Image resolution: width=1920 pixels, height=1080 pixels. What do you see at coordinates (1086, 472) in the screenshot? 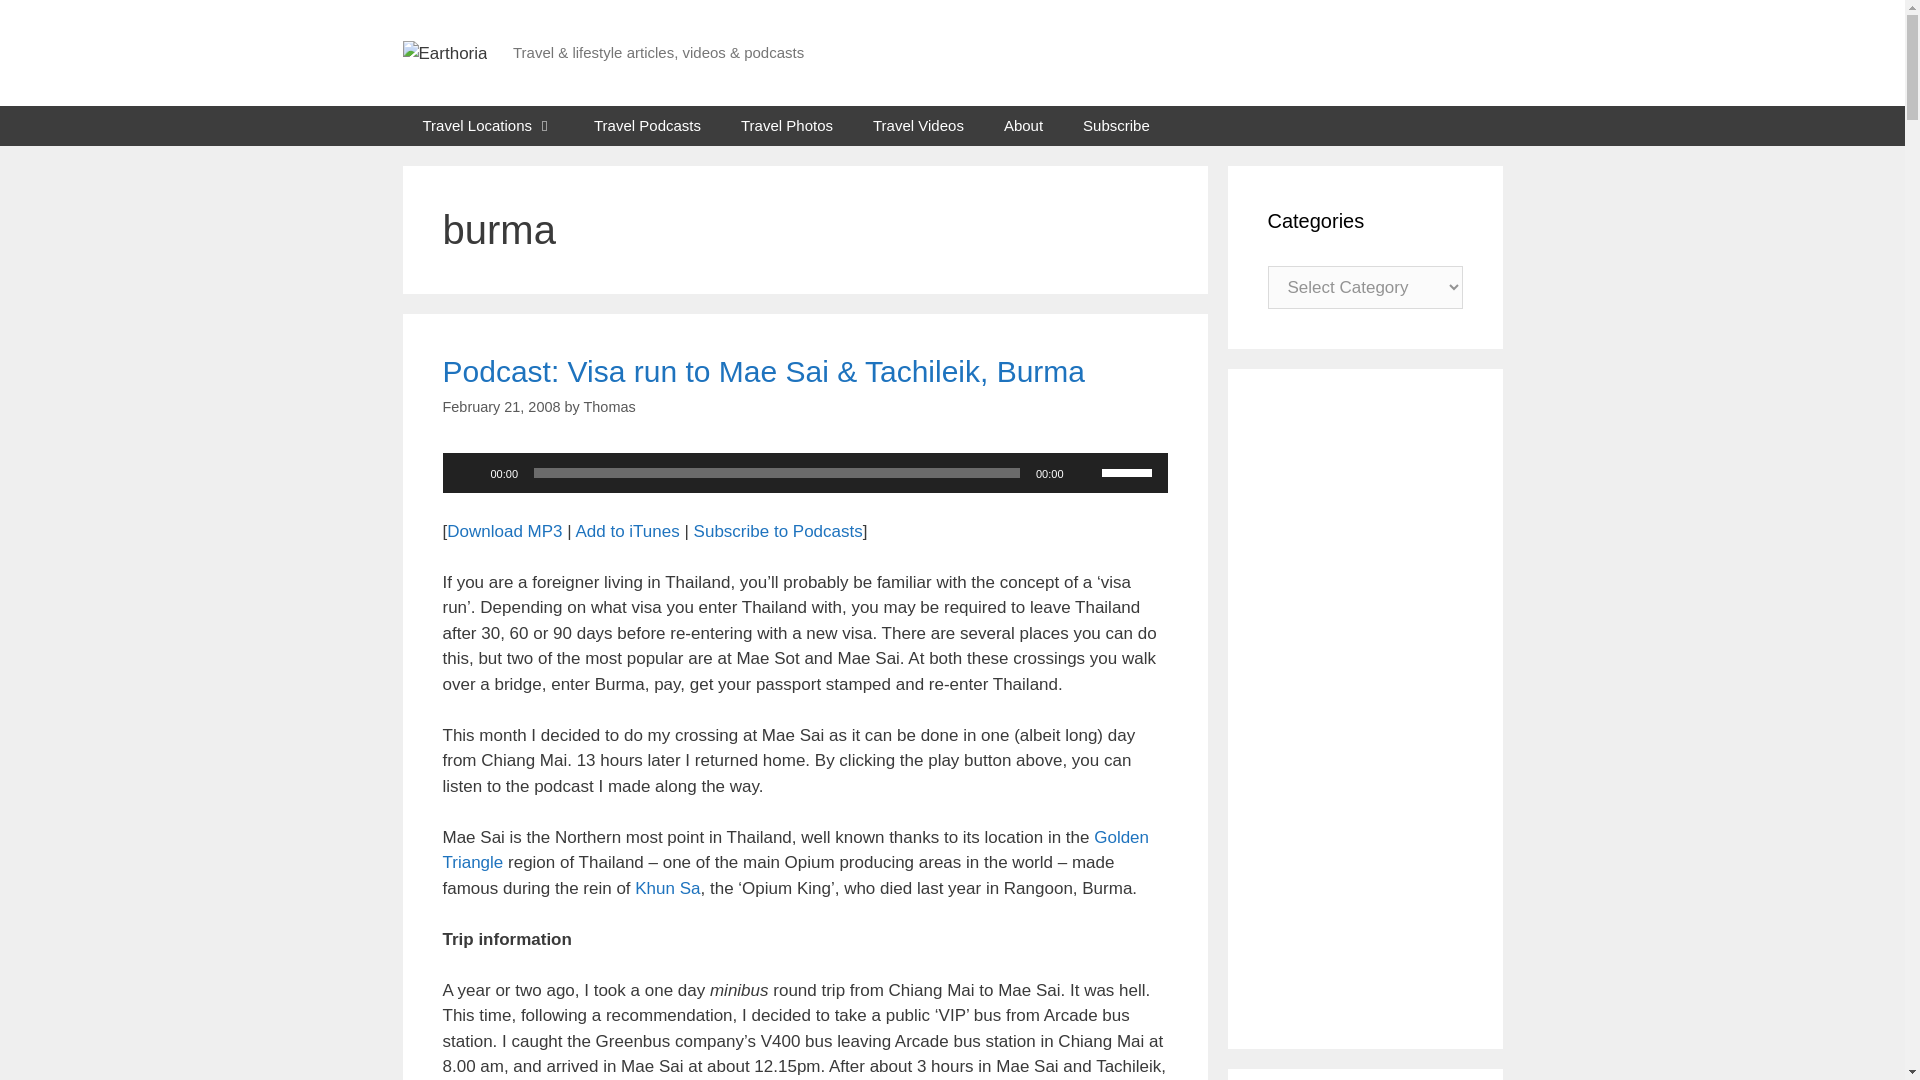
I see `Mute` at bounding box center [1086, 472].